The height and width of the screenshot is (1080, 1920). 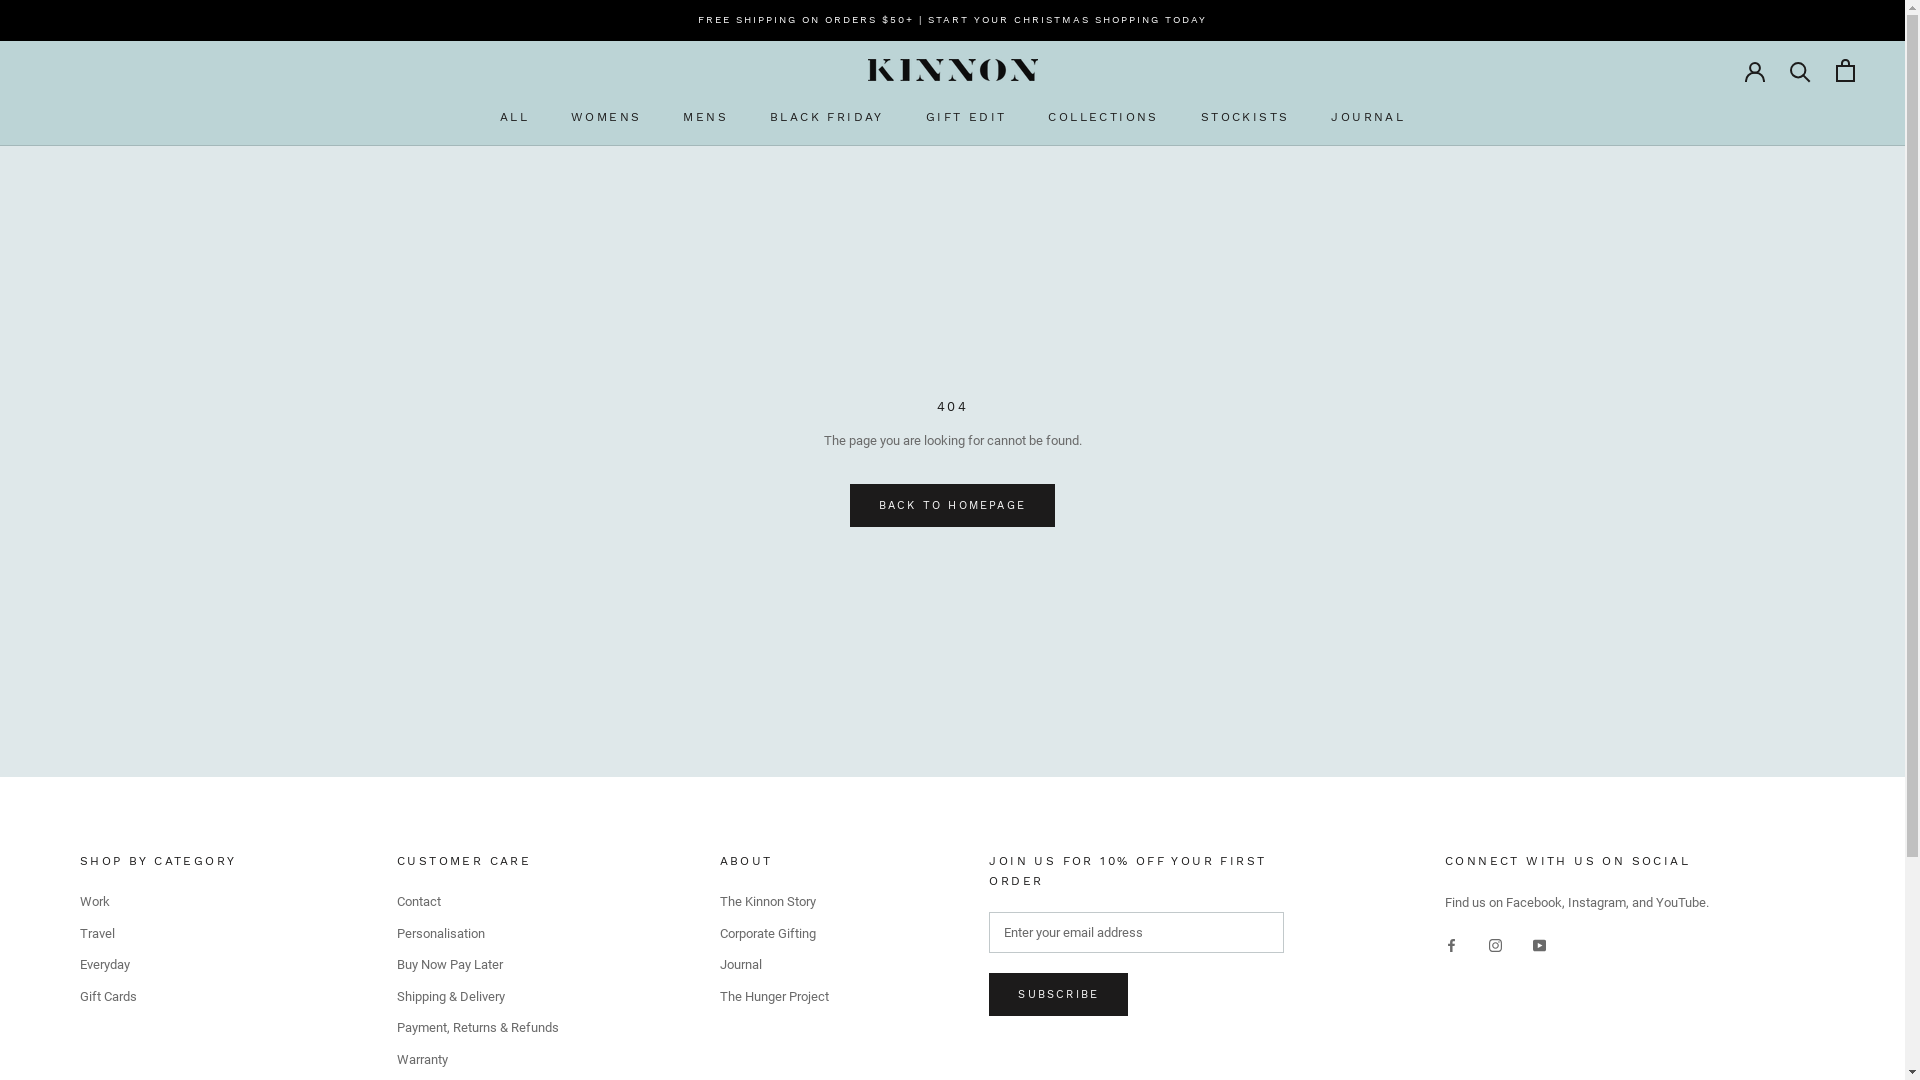 What do you see at coordinates (158, 965) in the screenshot?
I see `Everyday` at bounding box center [158, 965].